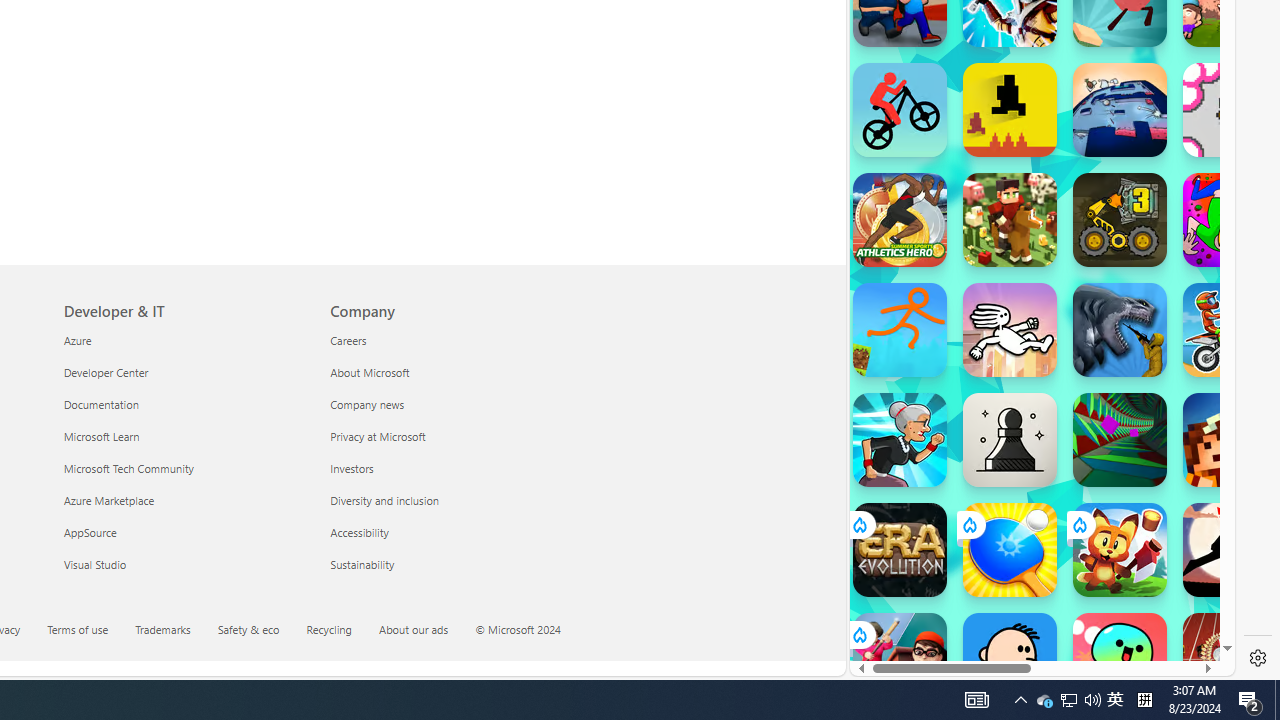 The height and width of the screenshot is (720, 1280). Describe the element at coordinates (1010, 550) in the screenshot. I see `Ping Pong Go! Ping Pong Go!` at that location.